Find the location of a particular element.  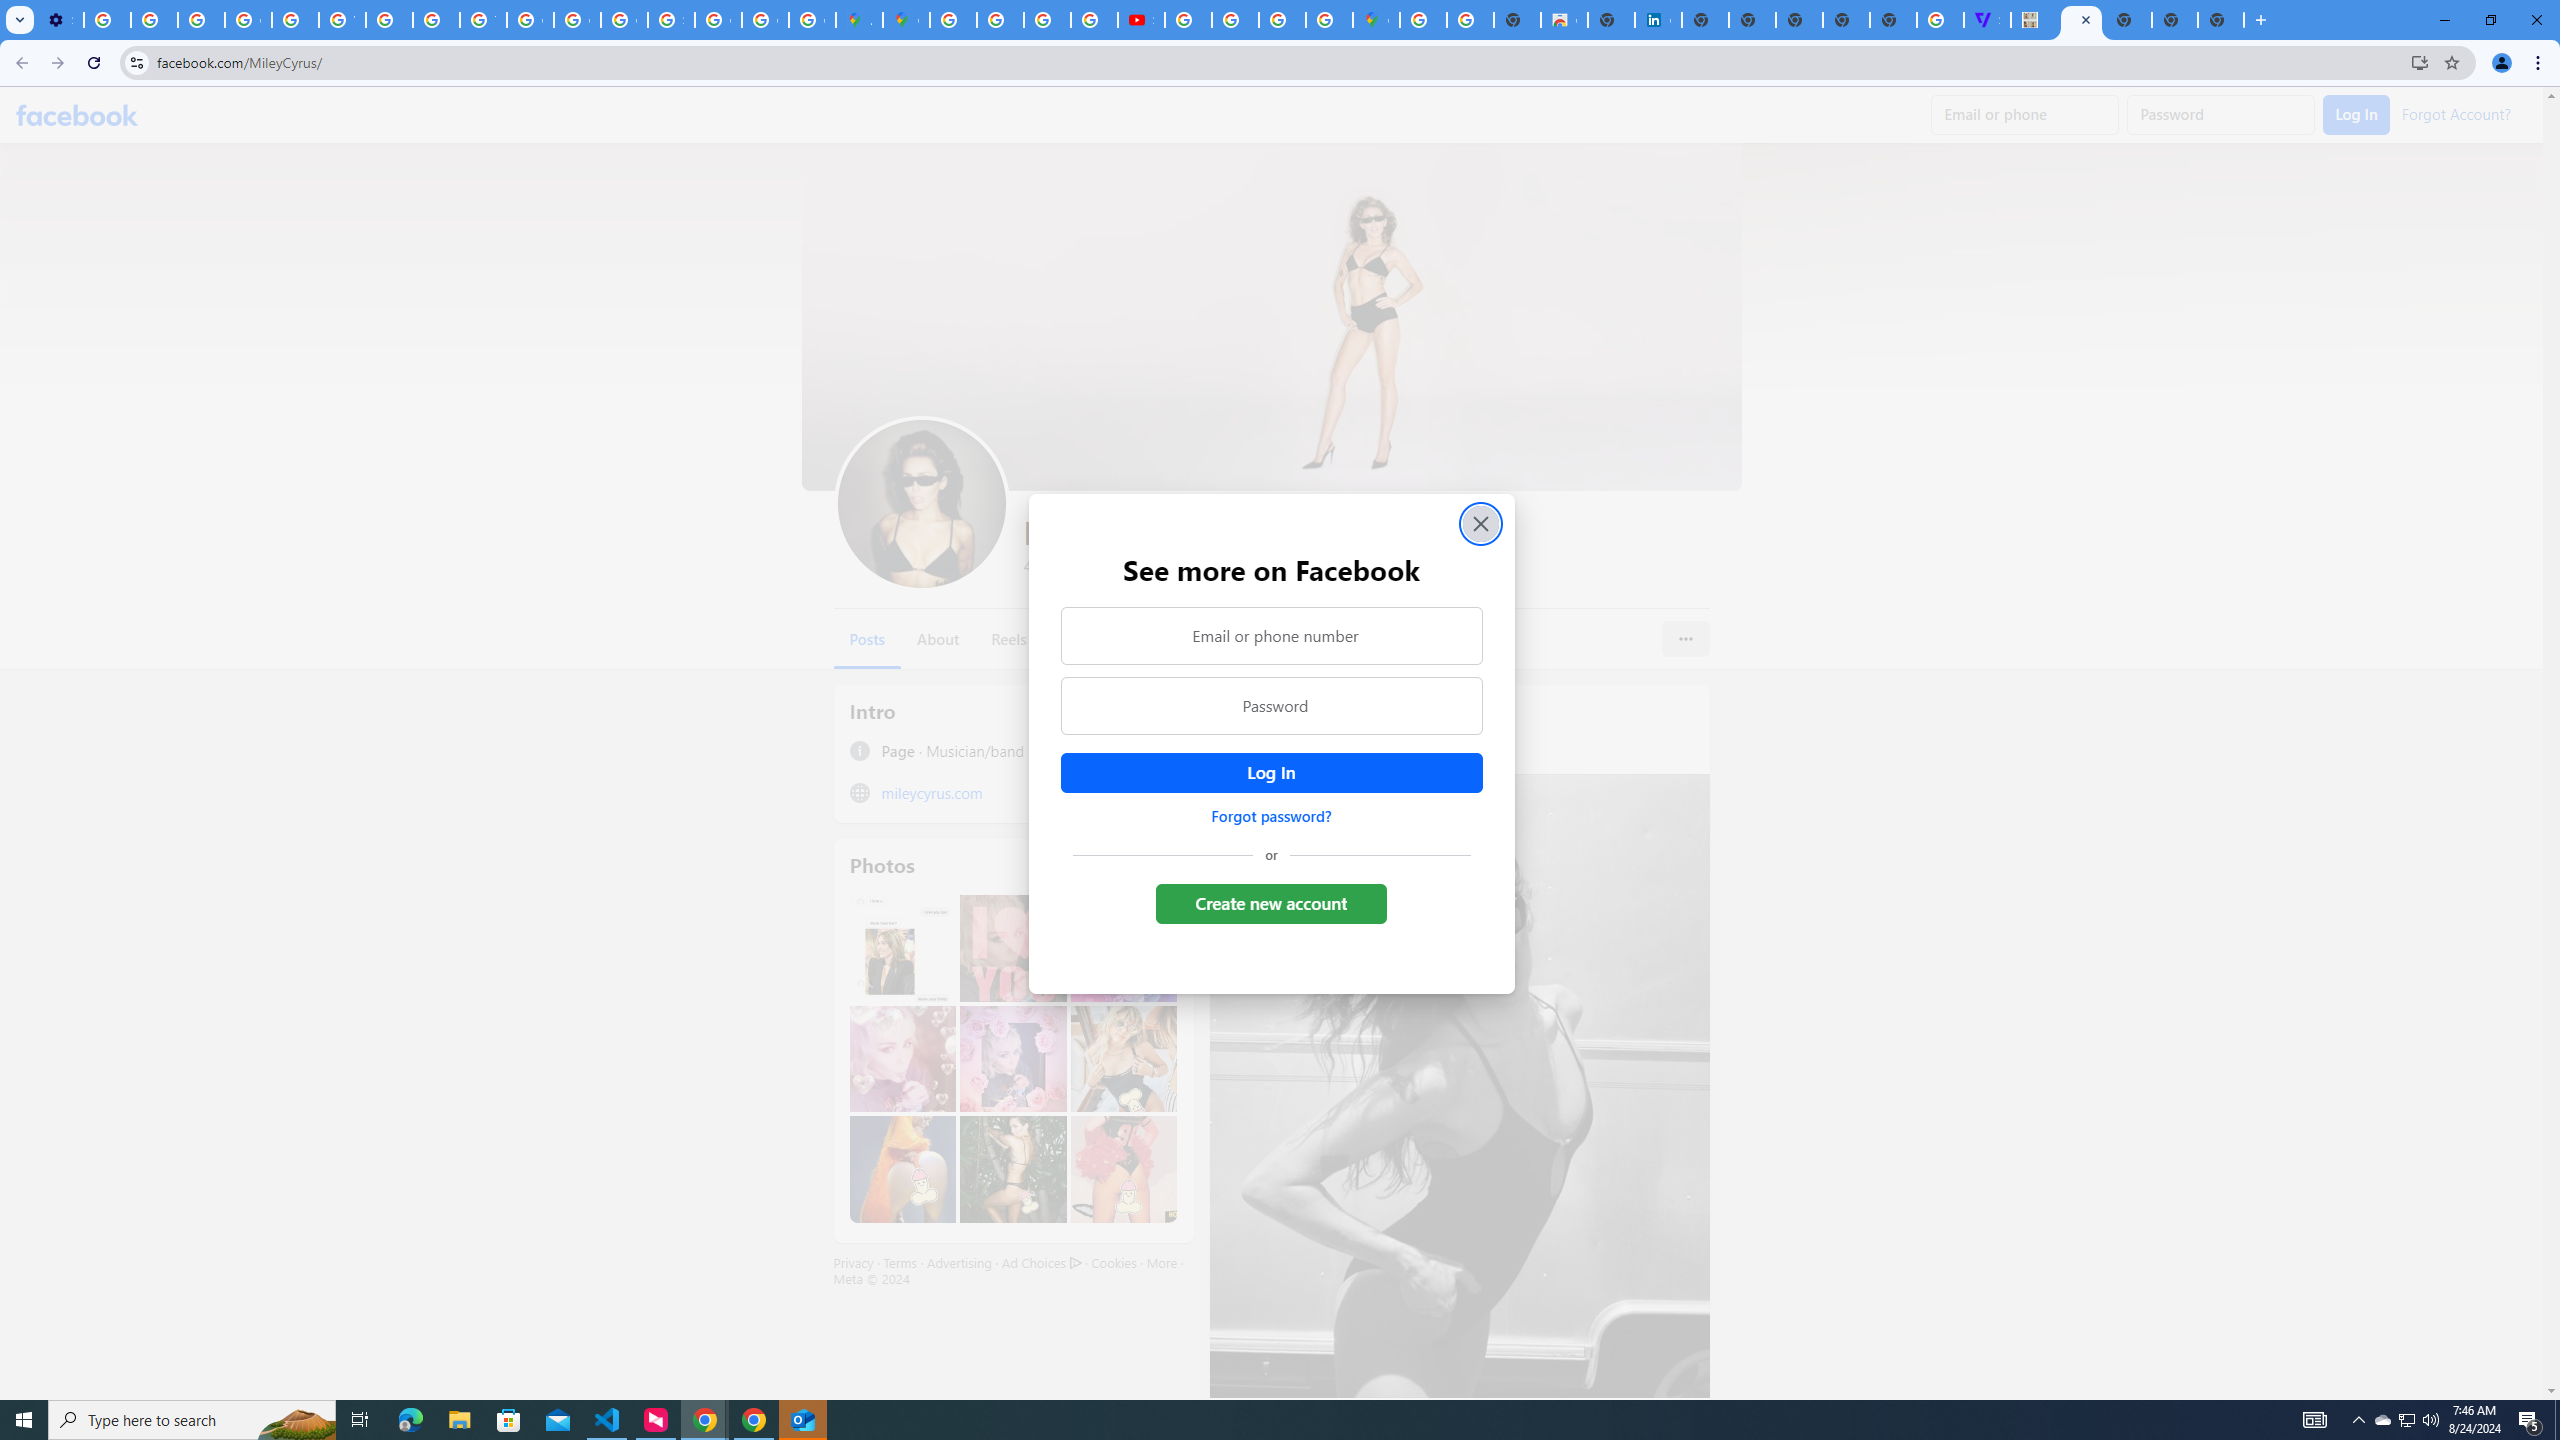

https://scholar.google.com/ is located at coordinates (388, 20).